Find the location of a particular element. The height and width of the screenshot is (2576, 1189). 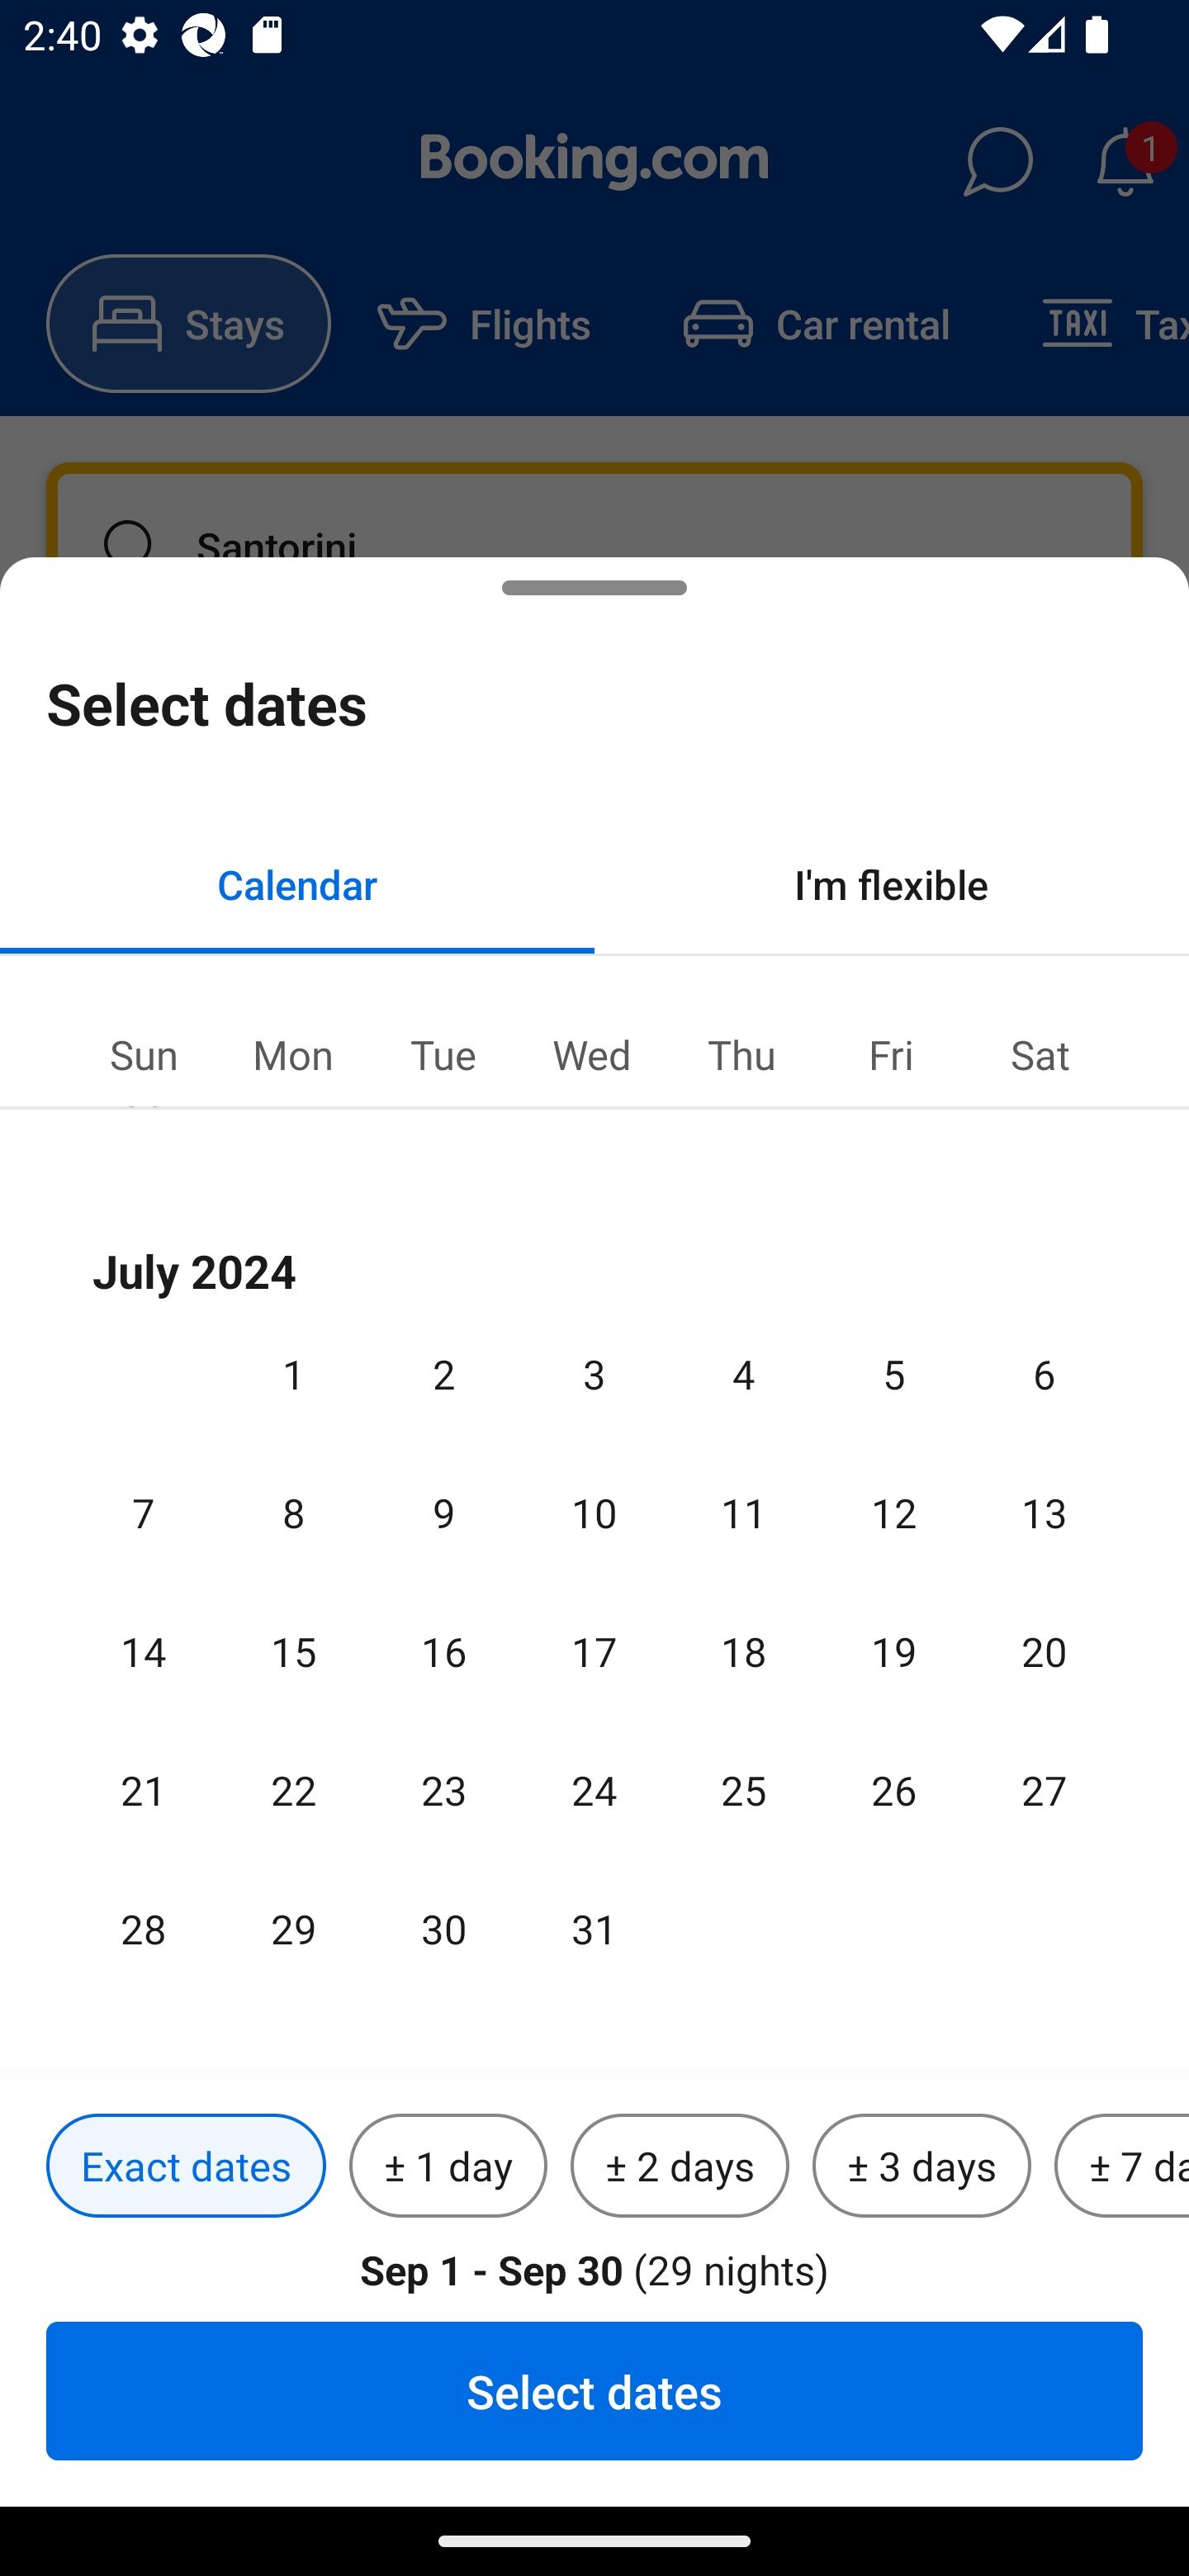

Exact dates is located at coordinates (186, 2166).